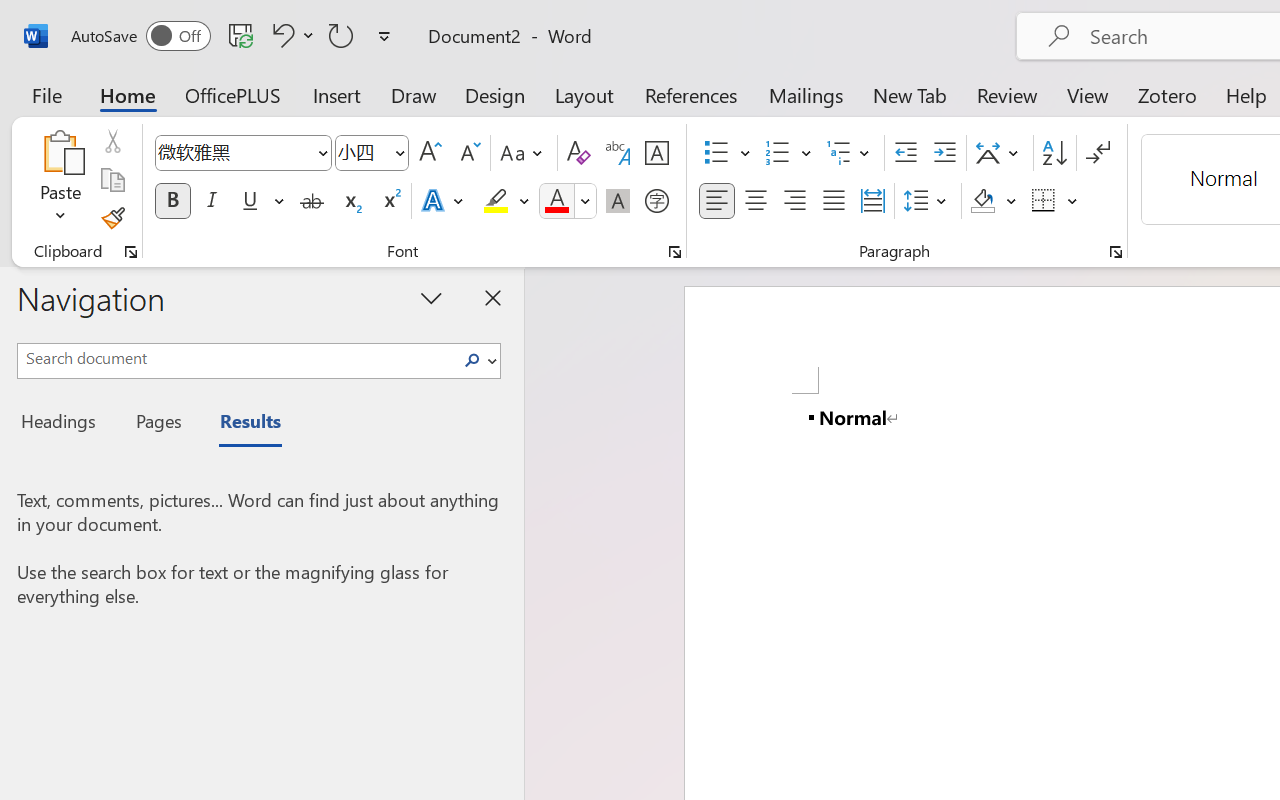 This screenshot has height=800, width=1280. Describe the element at coordinates (618, 201) in the screenshot. I see `Character Shading` at that location.